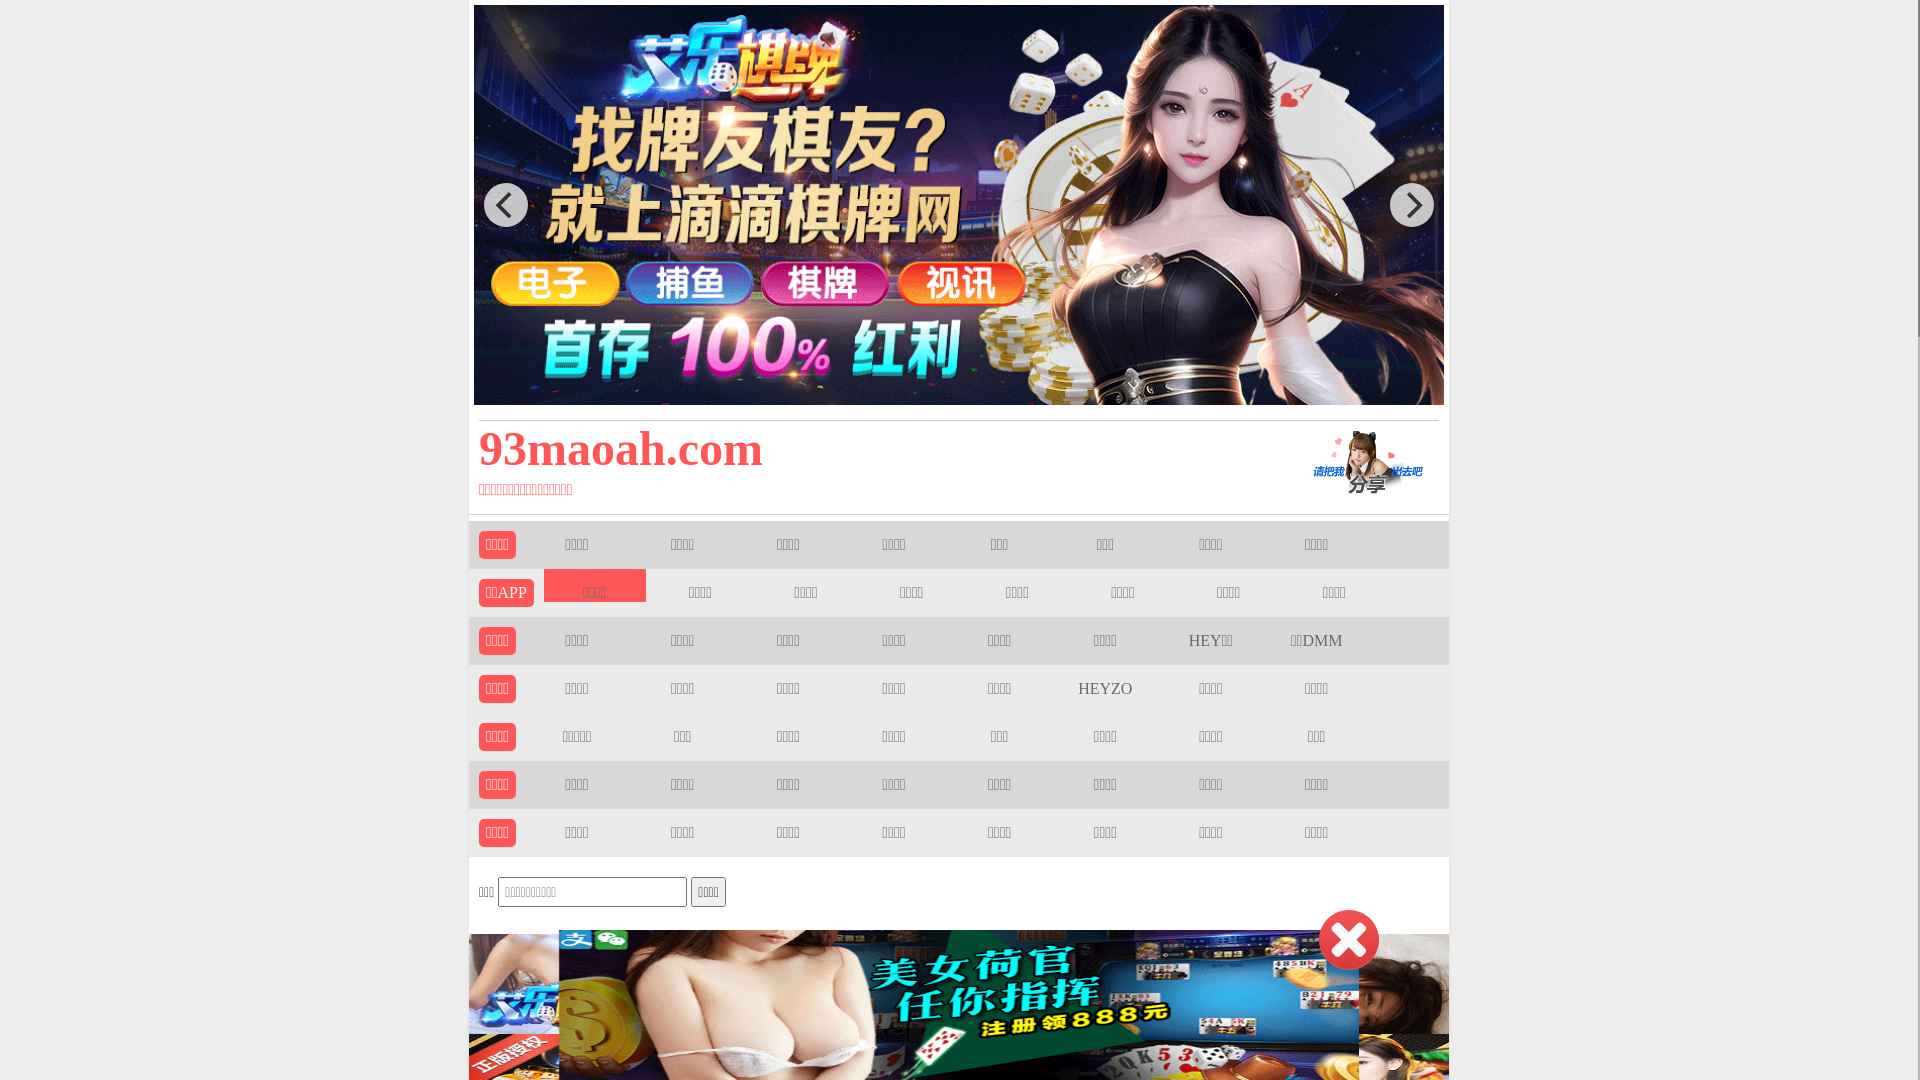 Image resolution: width=1920 pixels, height=1080 pixels. Describe the element at coordinates (1105, 688) in the screenshot. I see `HEYZO` at that location.